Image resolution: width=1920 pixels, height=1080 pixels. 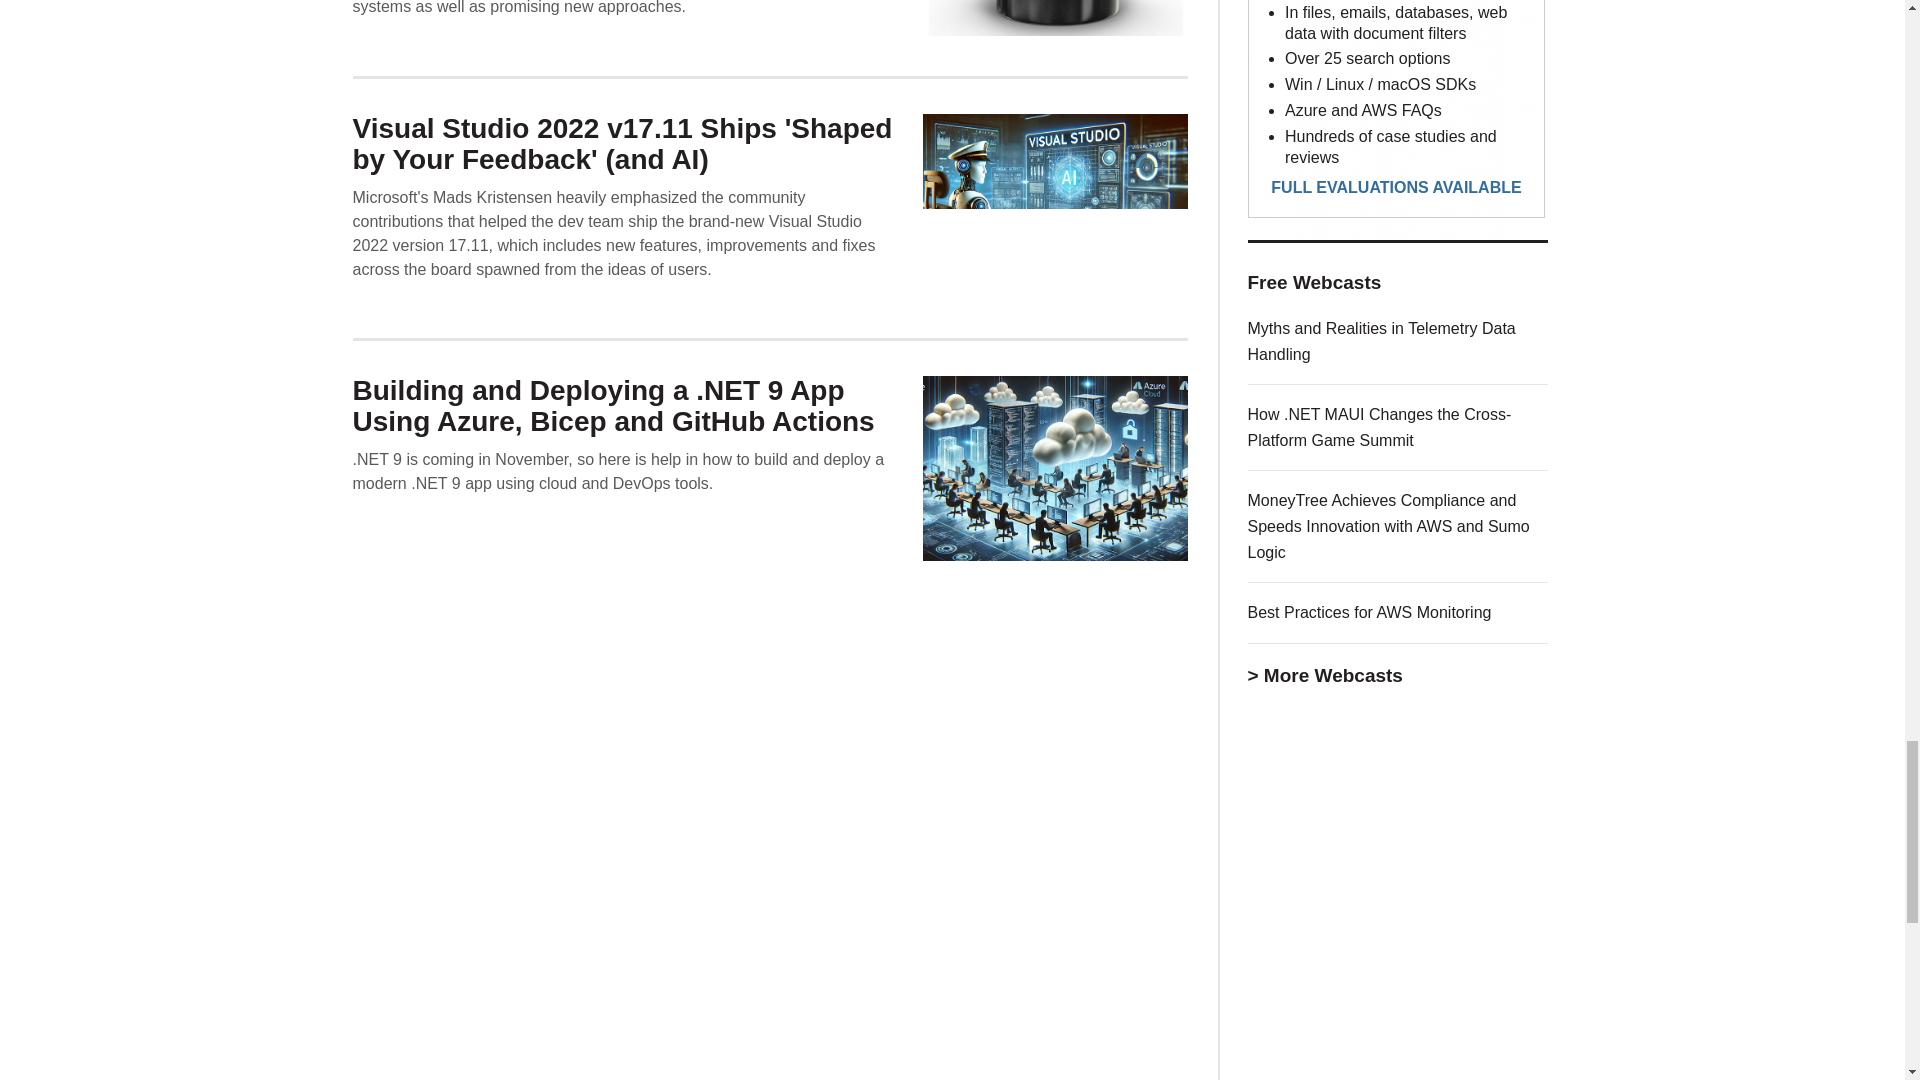 What do you see at coordinates (1398, 882) in the screenshot?
I see `3rd party ad content` at bounding box center [1398, 882].